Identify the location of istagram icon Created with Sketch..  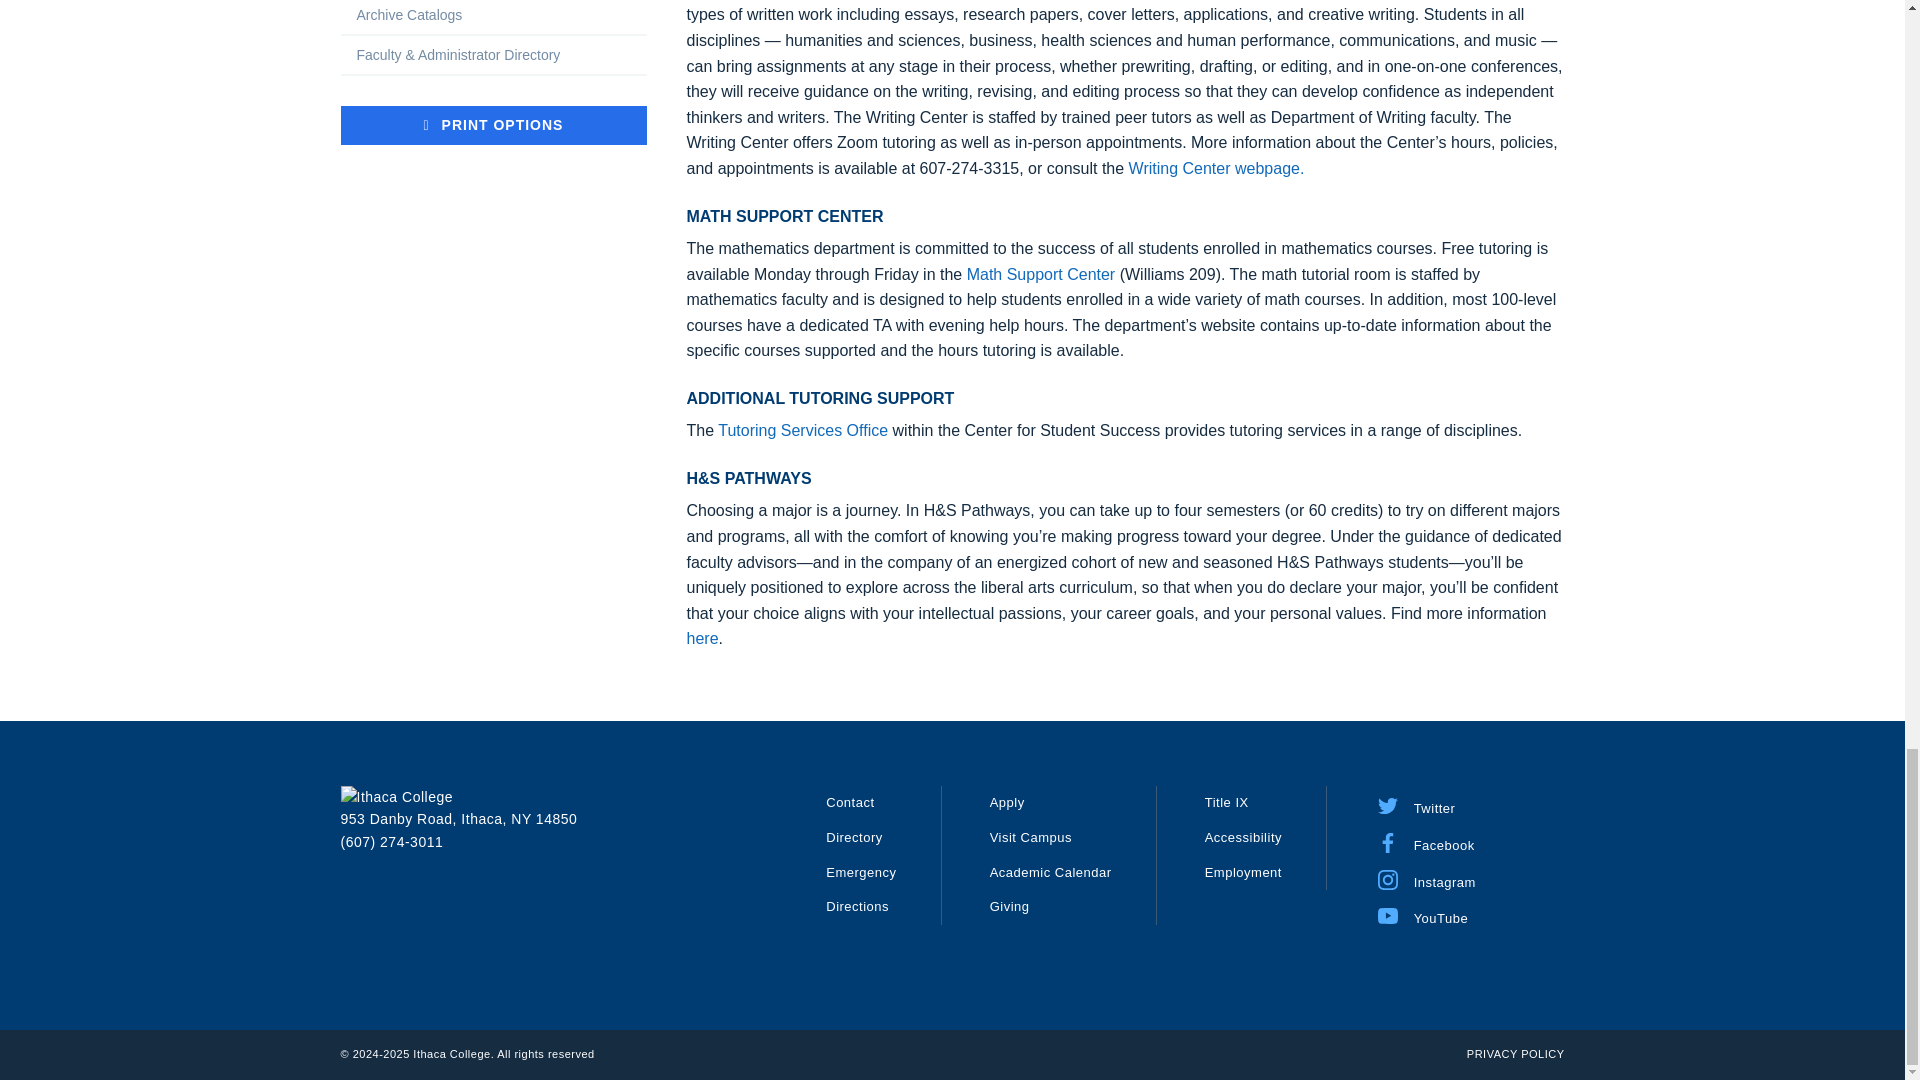
(1388, 880).